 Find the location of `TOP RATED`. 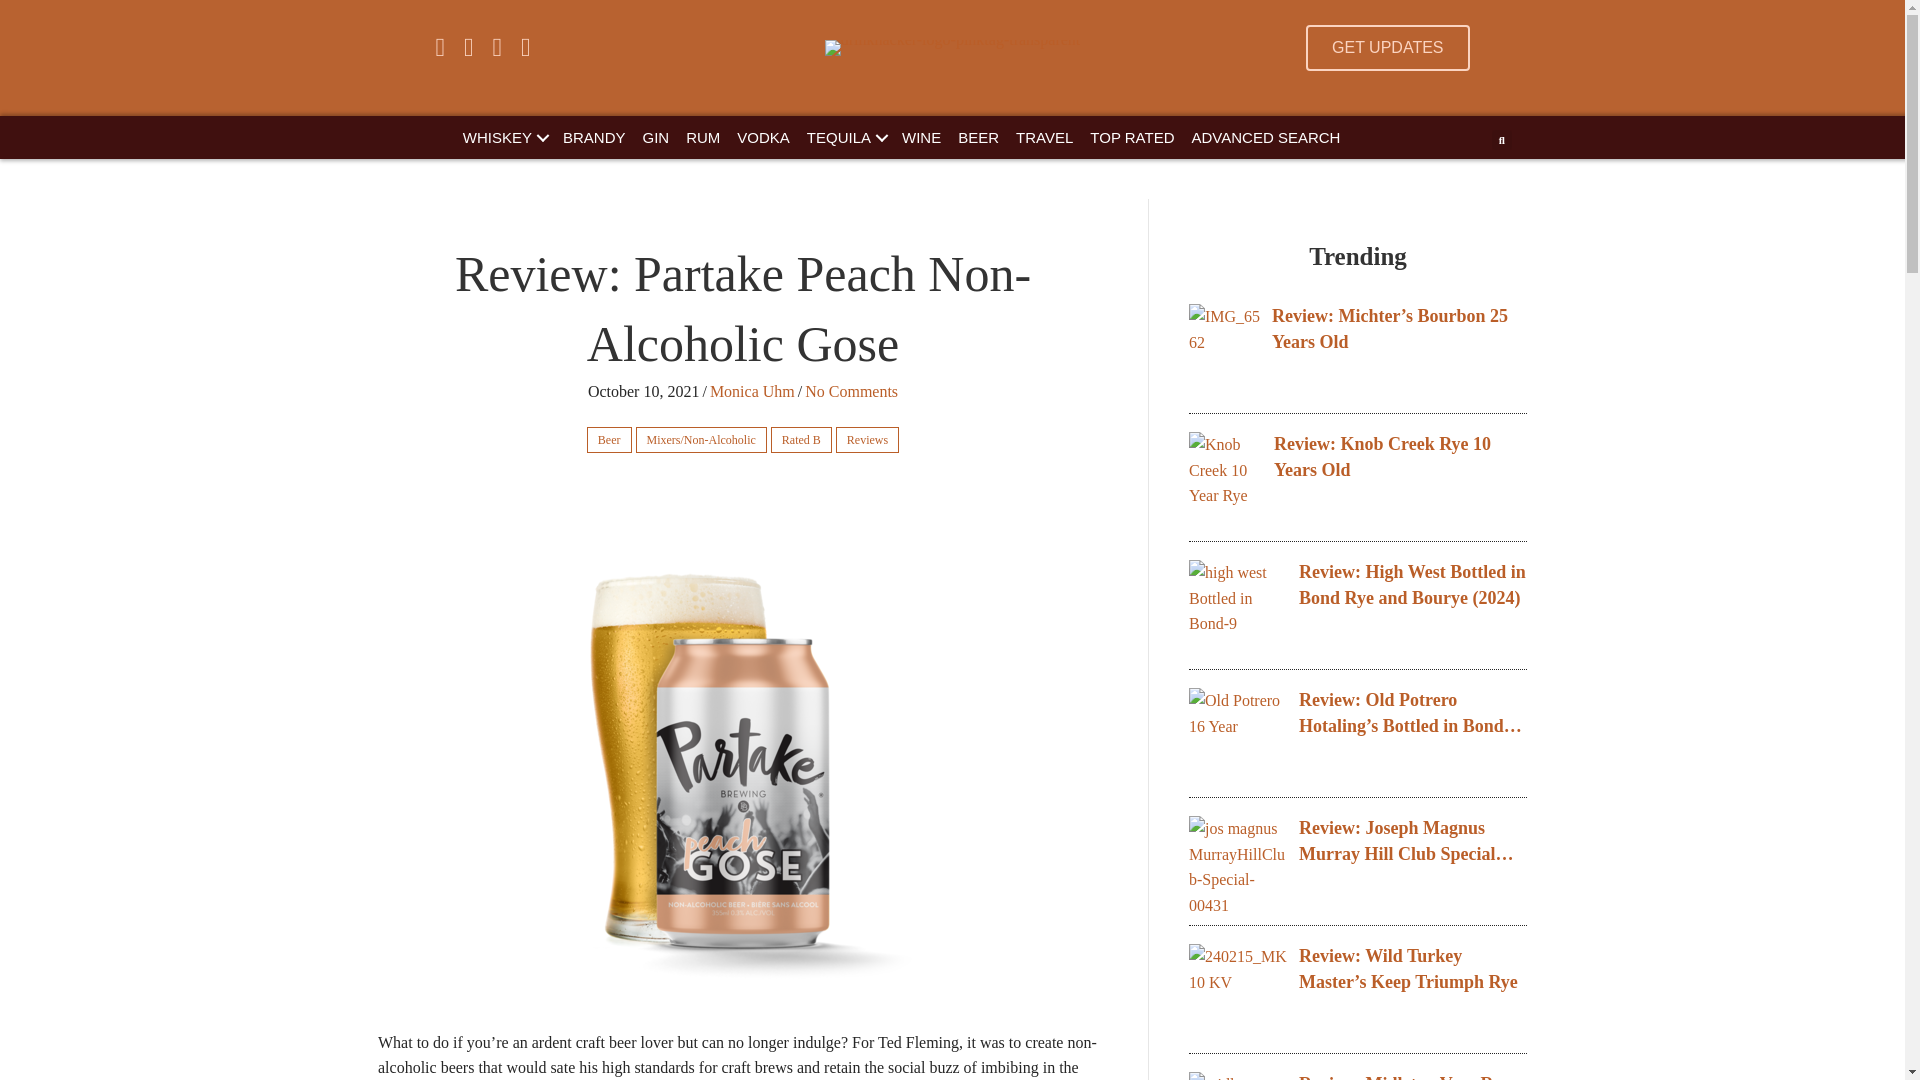

TOP RATED is located at coordinates (1132, 136).